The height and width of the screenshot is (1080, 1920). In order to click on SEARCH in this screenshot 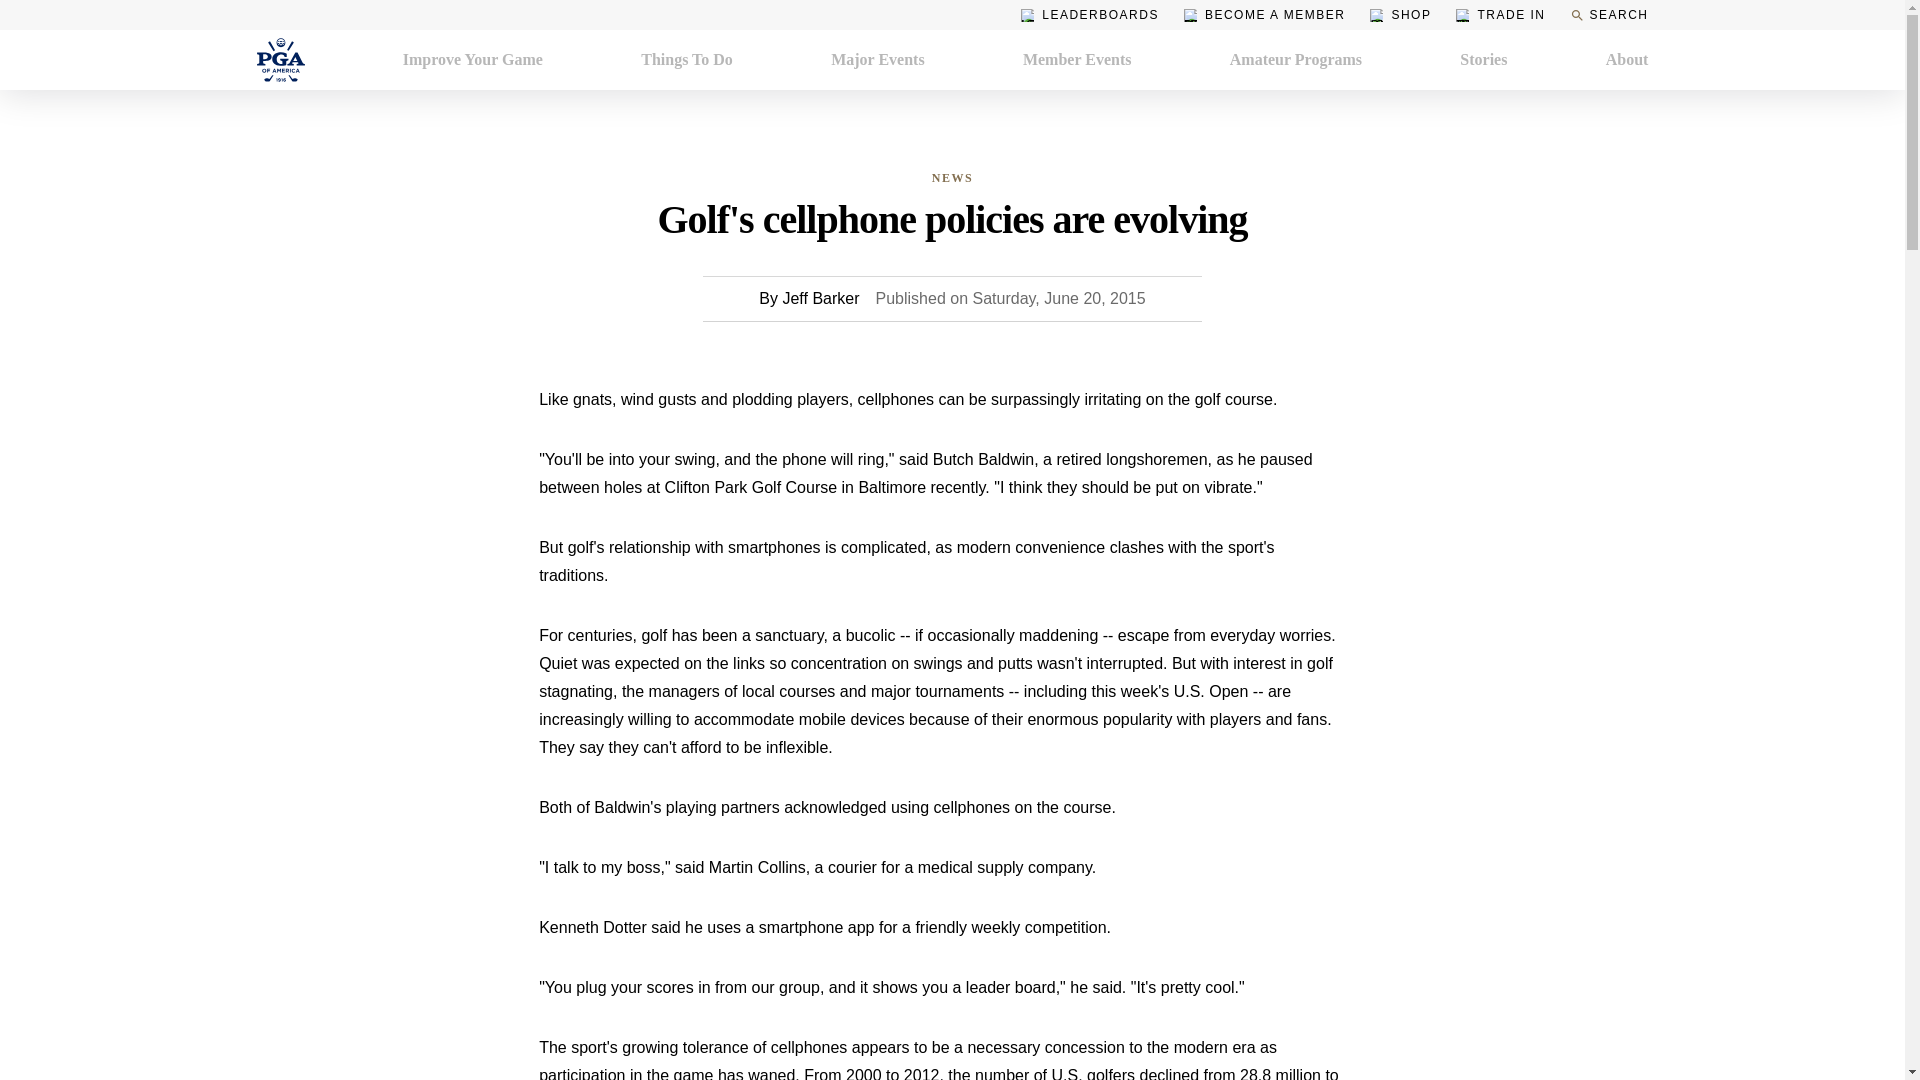, I will do `click(1608, 14)`.